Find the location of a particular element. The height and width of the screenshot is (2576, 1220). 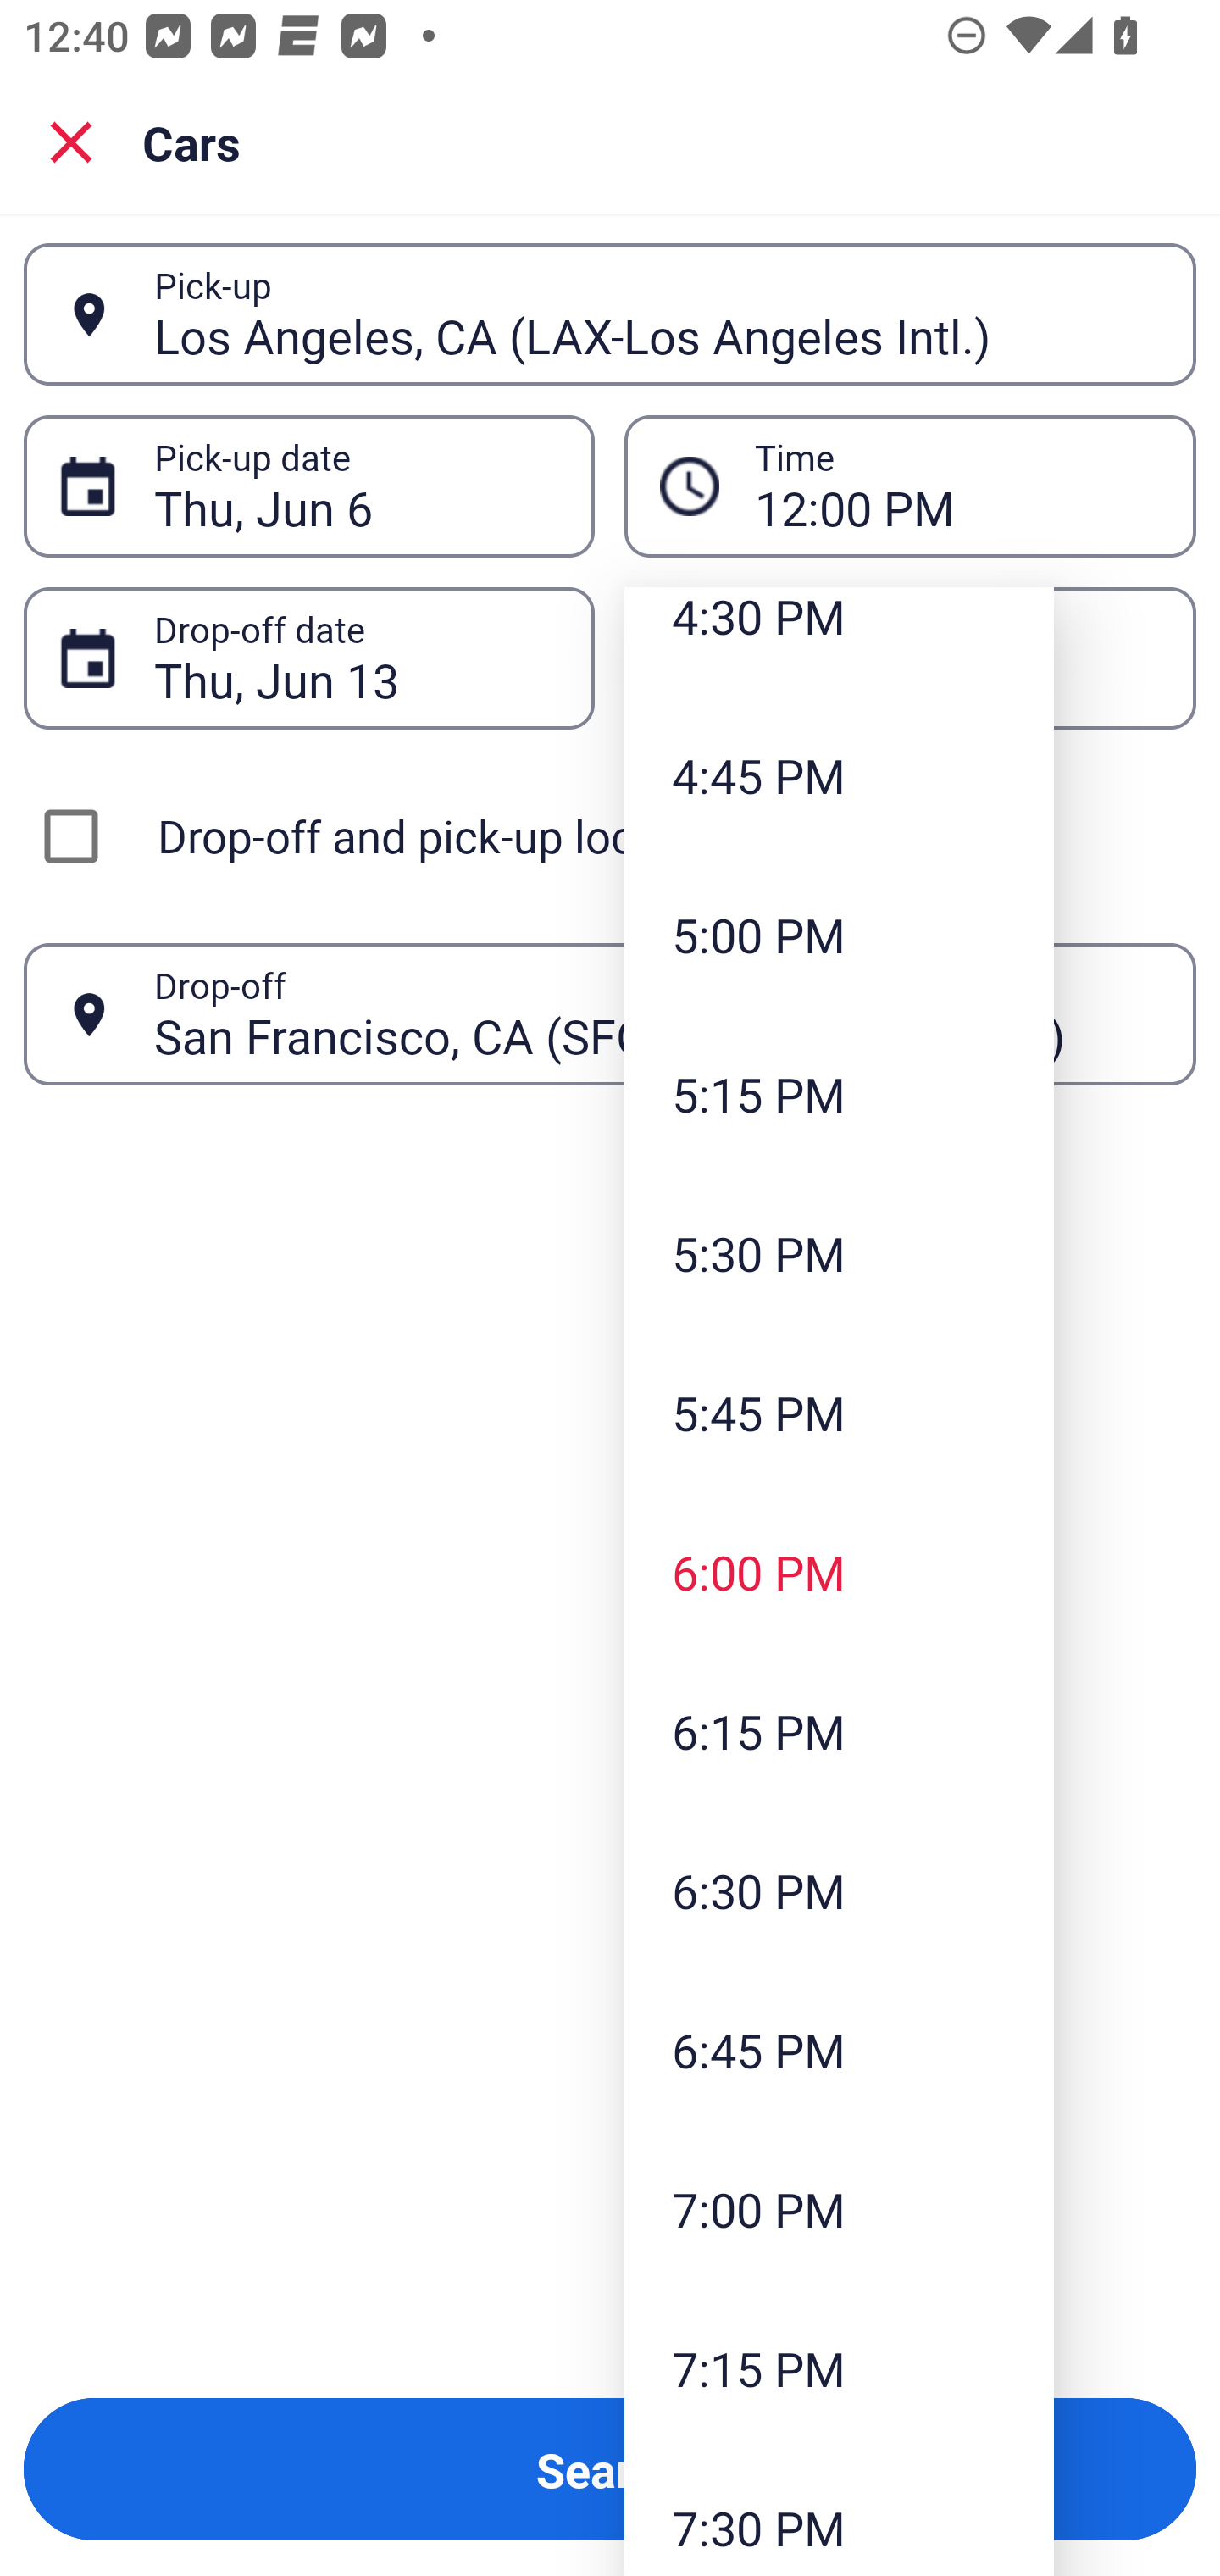

4:30 PM is located at coordinates (839, 641).